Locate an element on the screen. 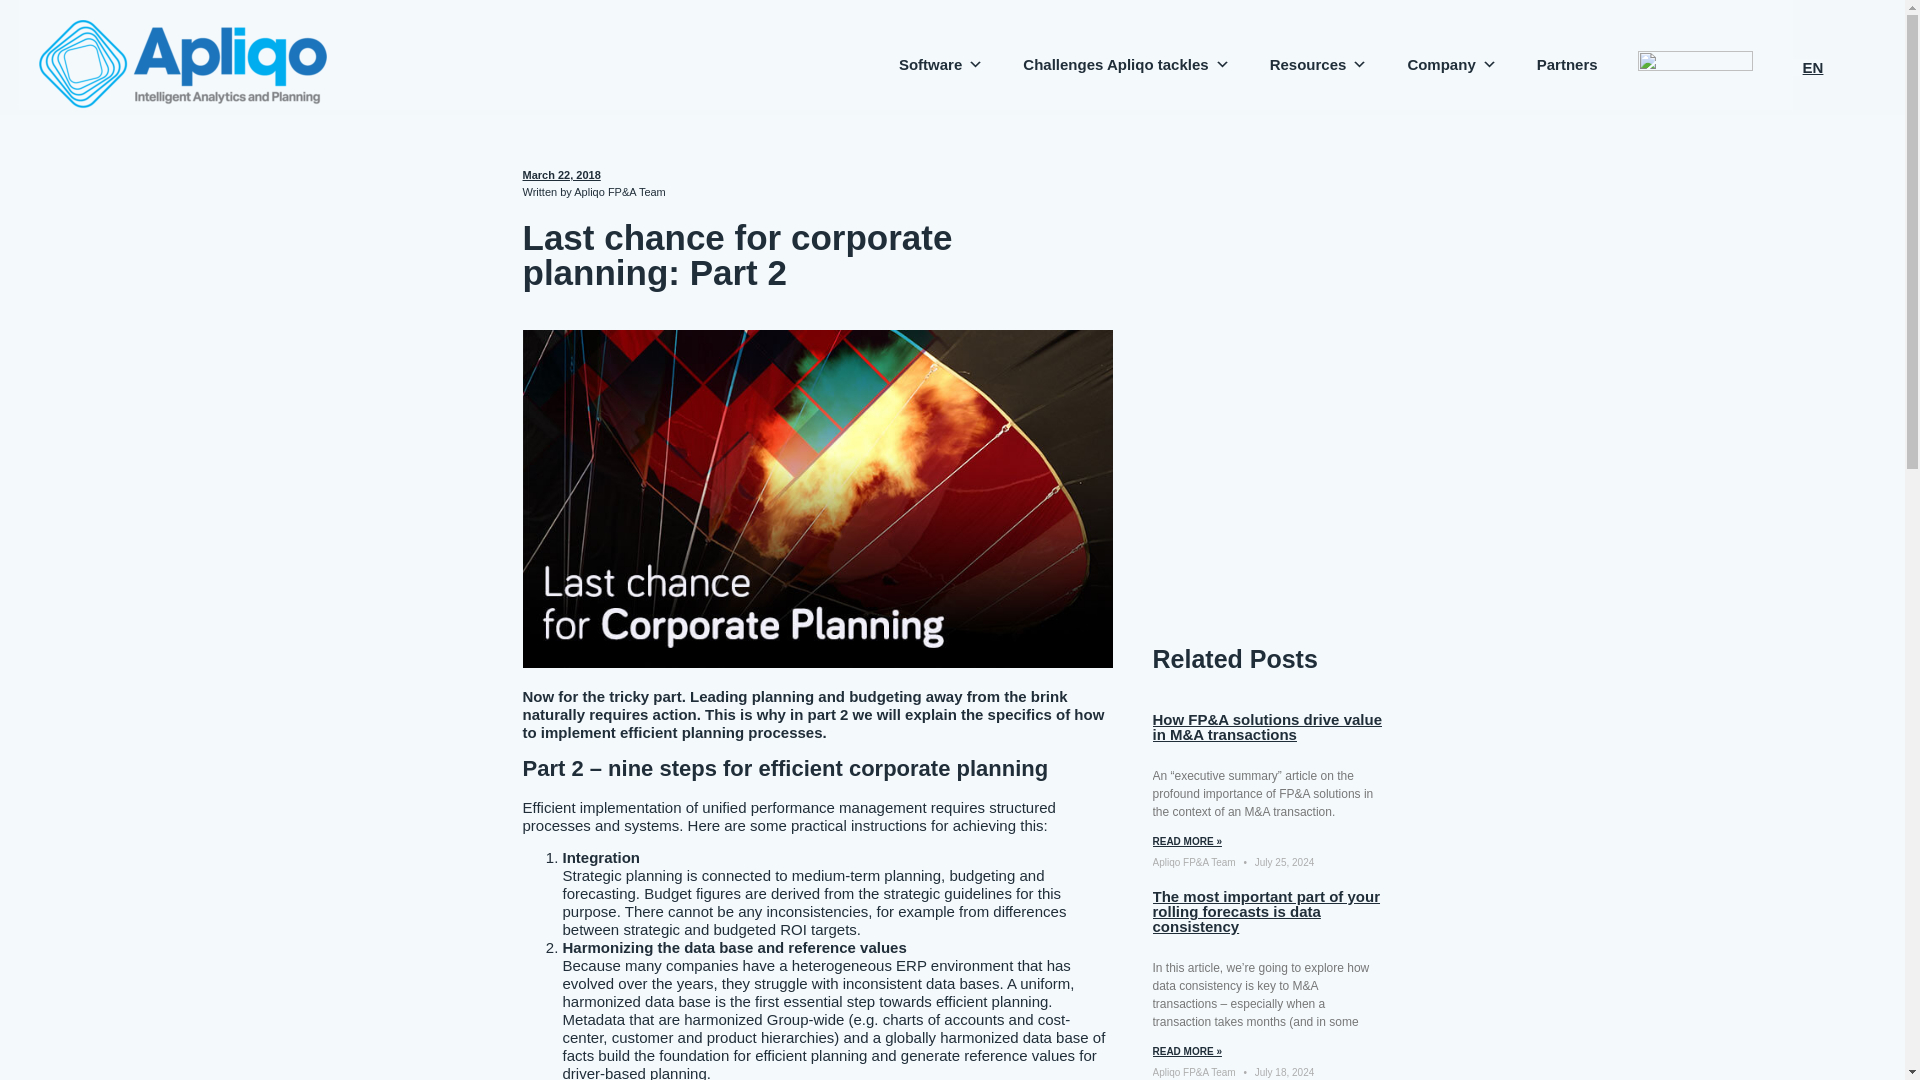 The width and height of the screenshot is (1920, 1080). Challenges Apliqo tackles is located at coordinates (1126, 54).